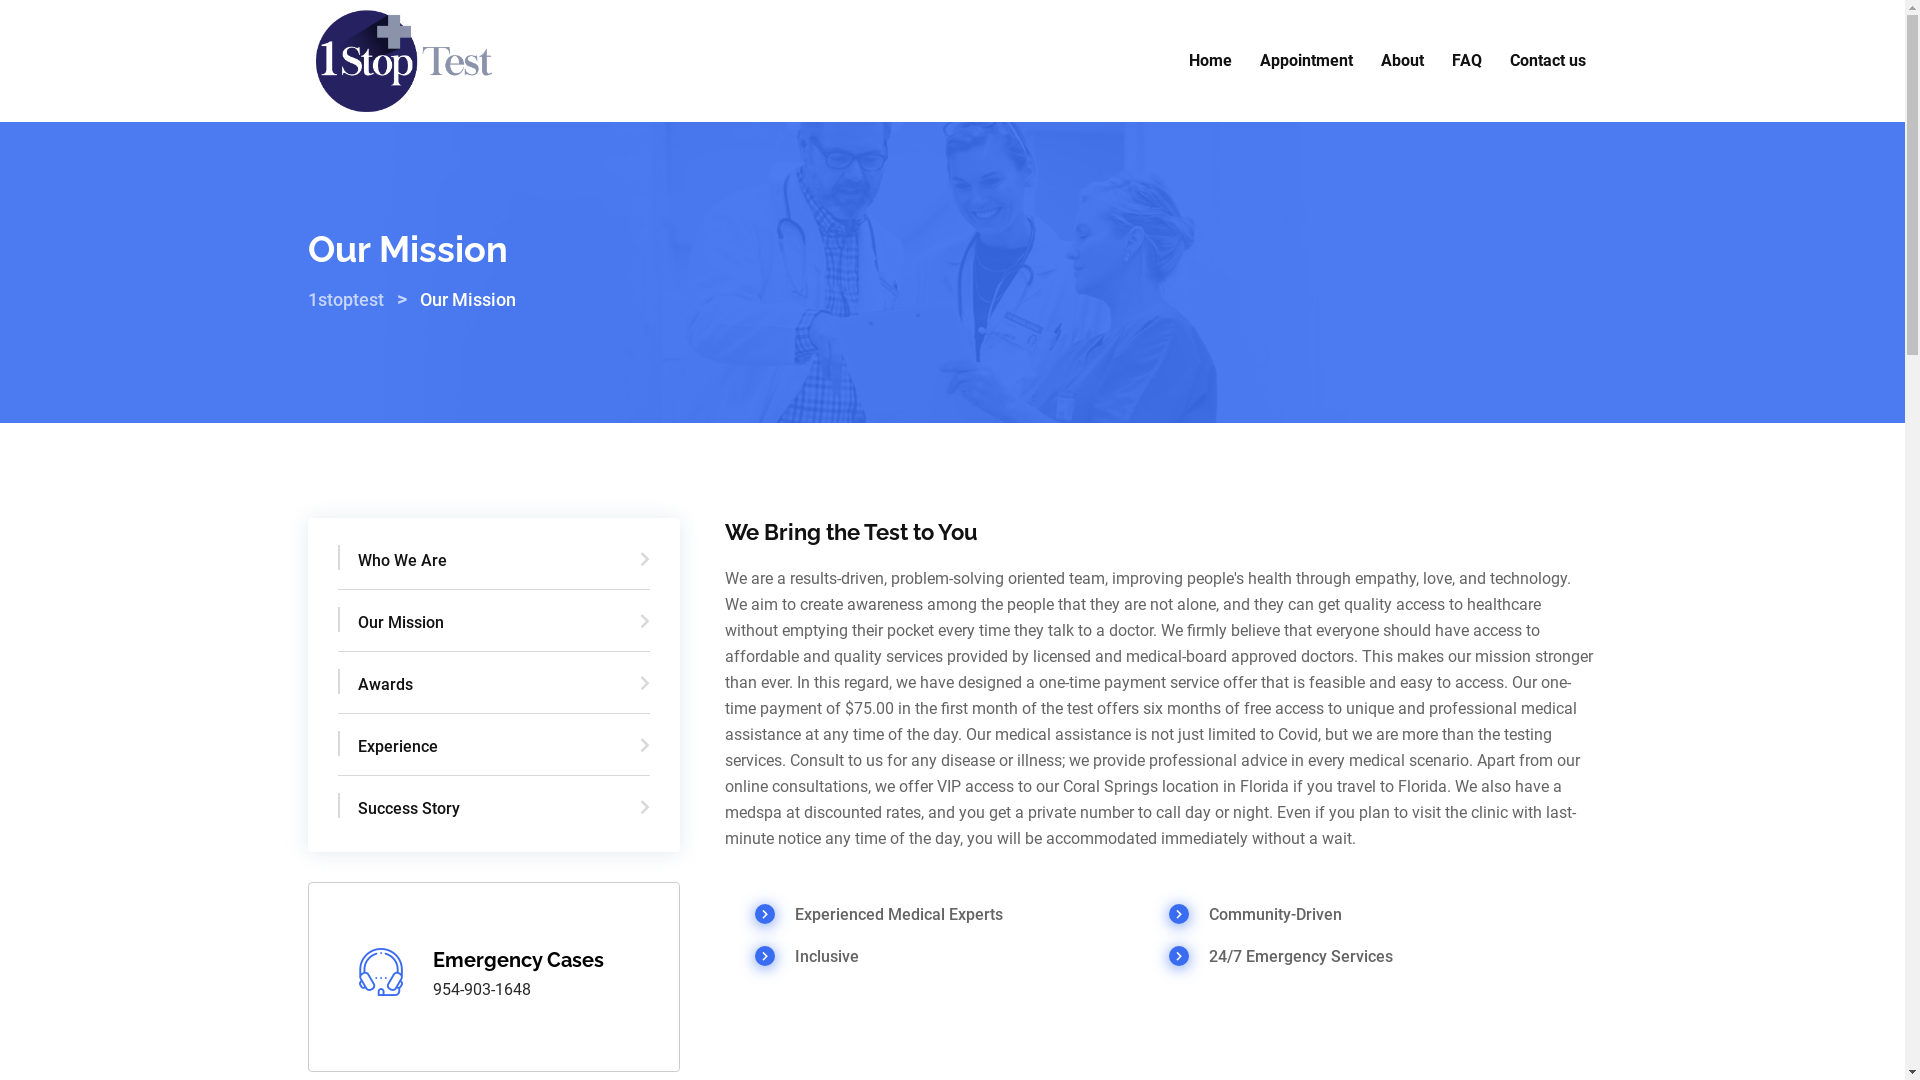 The width and height of the screenshot is (1920, 1080). Describe the element at coordinates (1402, 61) in the screenshot. I see `About` at that location.